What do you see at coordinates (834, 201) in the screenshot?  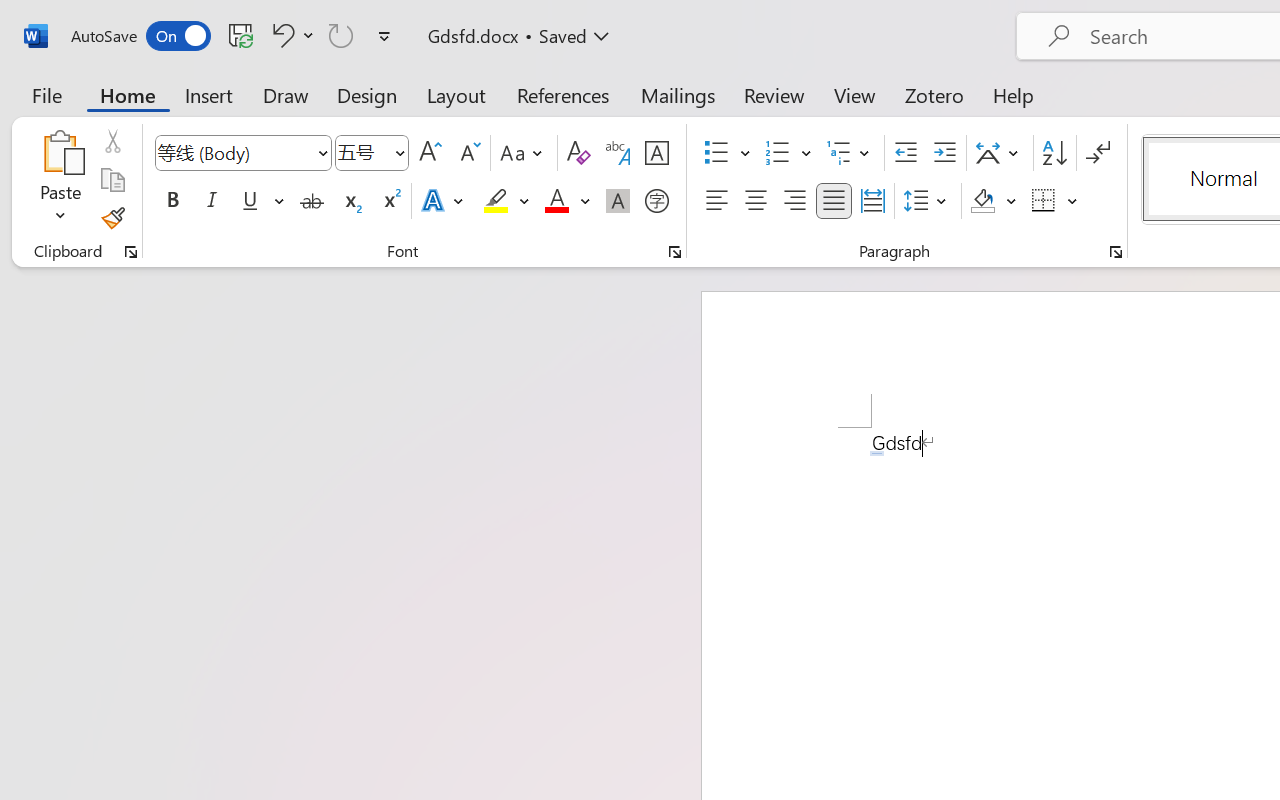 I see `Justify` at bounding box center [834, 201].